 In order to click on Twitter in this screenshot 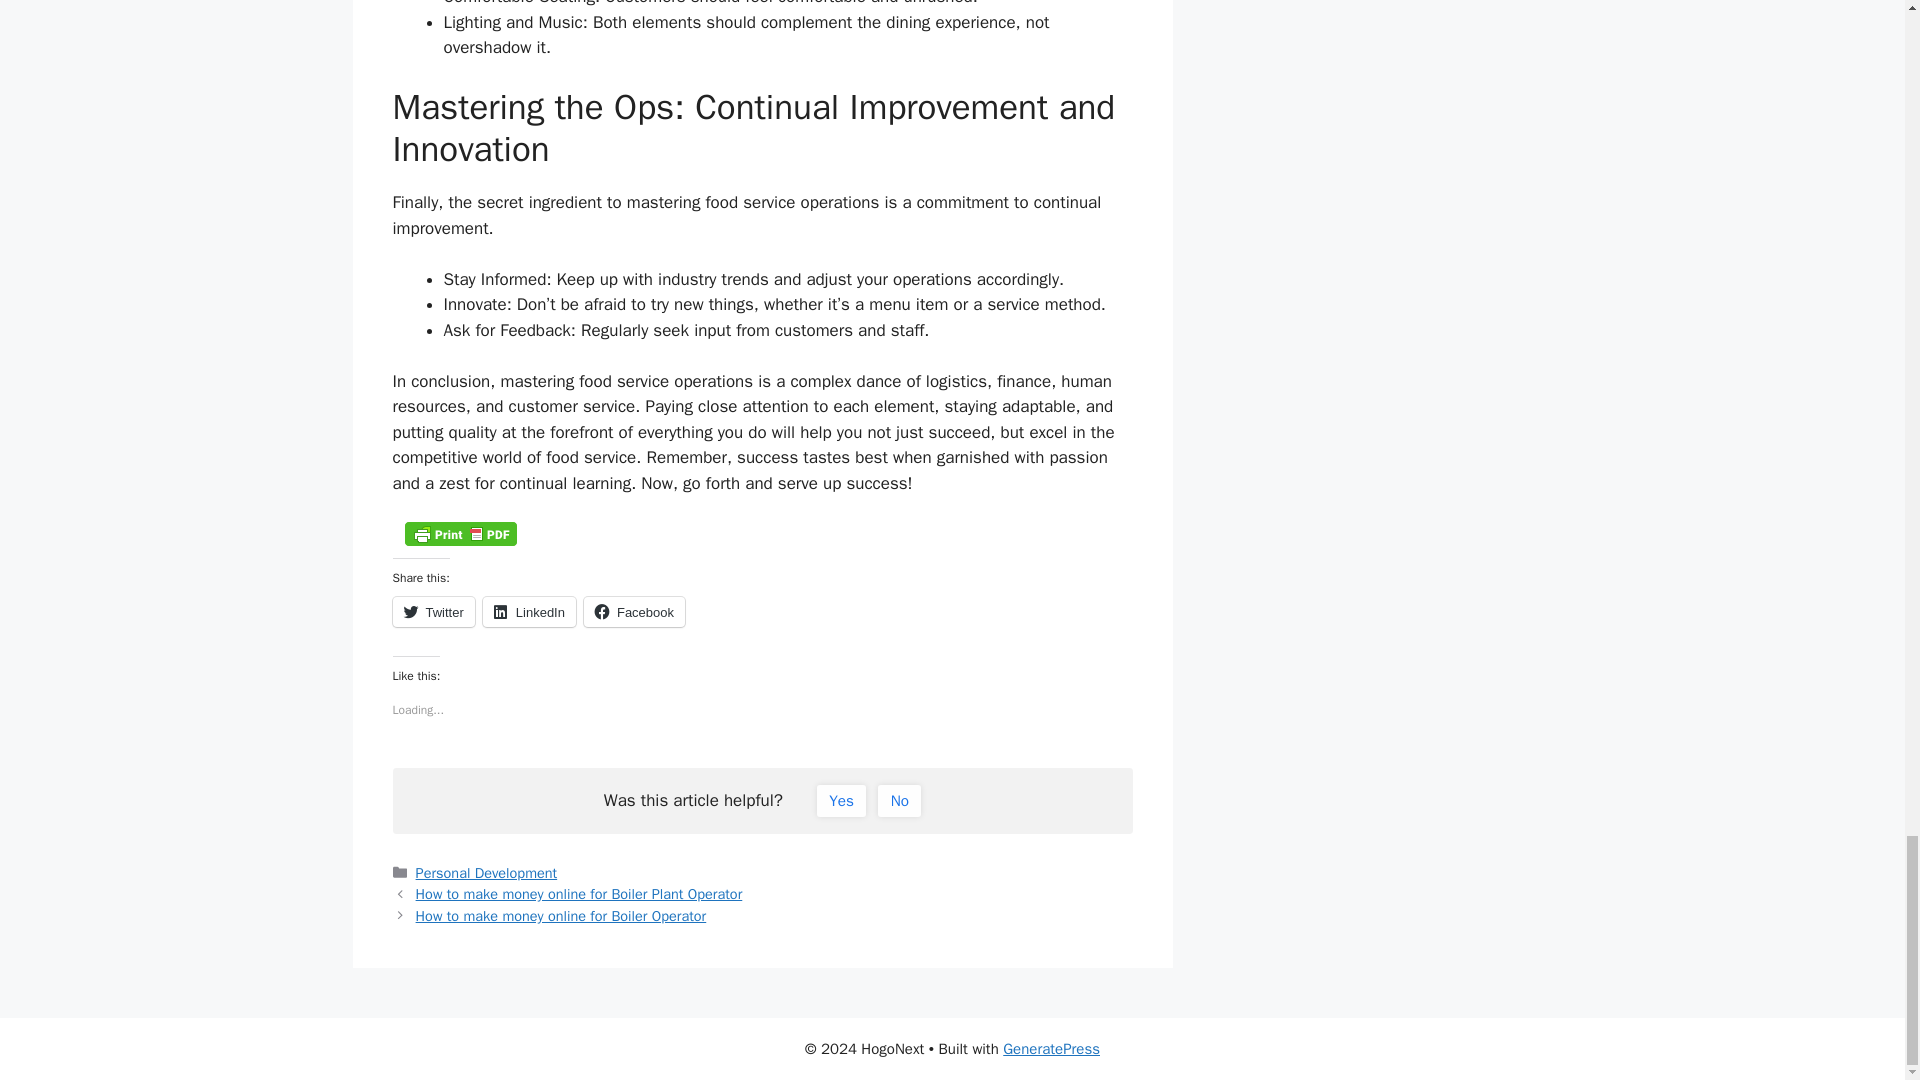, I will do `click(432, 612)`.